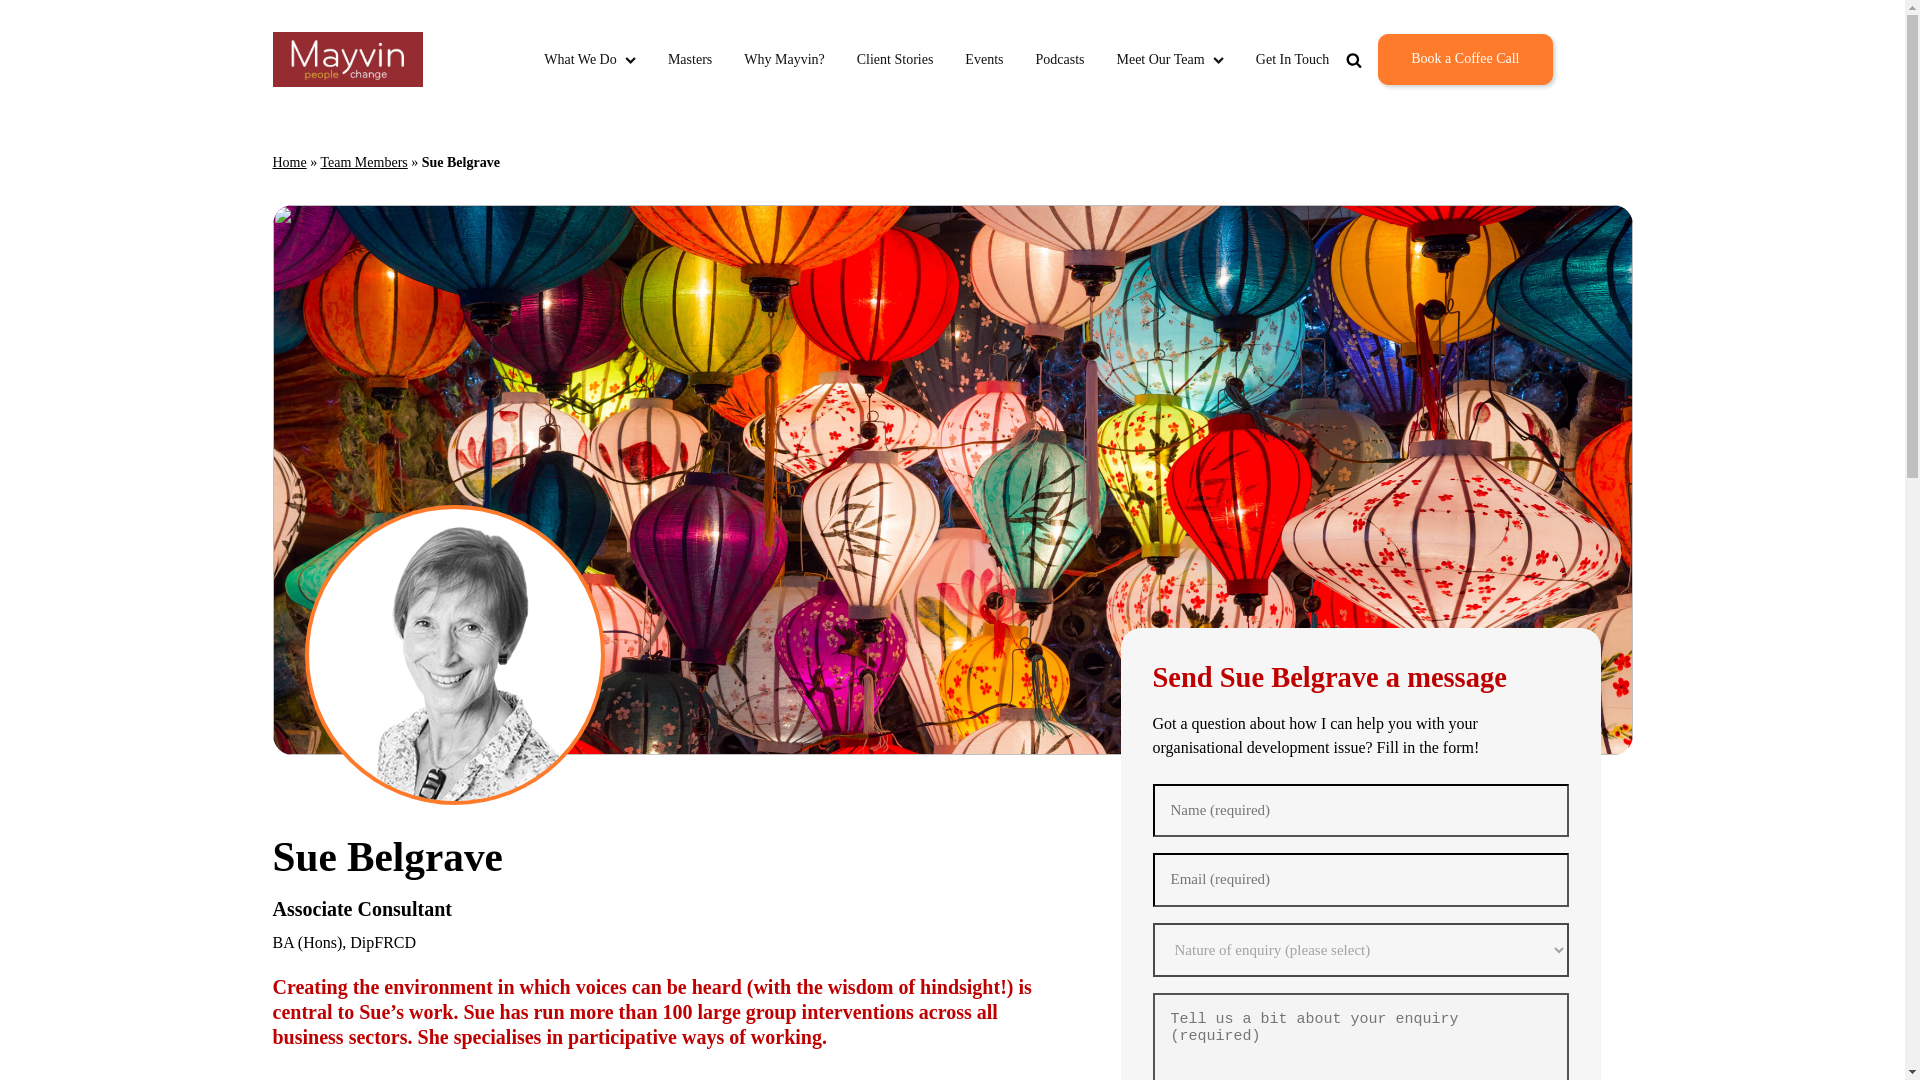  I want to click on Why Mayvin?, so click(784, 59).